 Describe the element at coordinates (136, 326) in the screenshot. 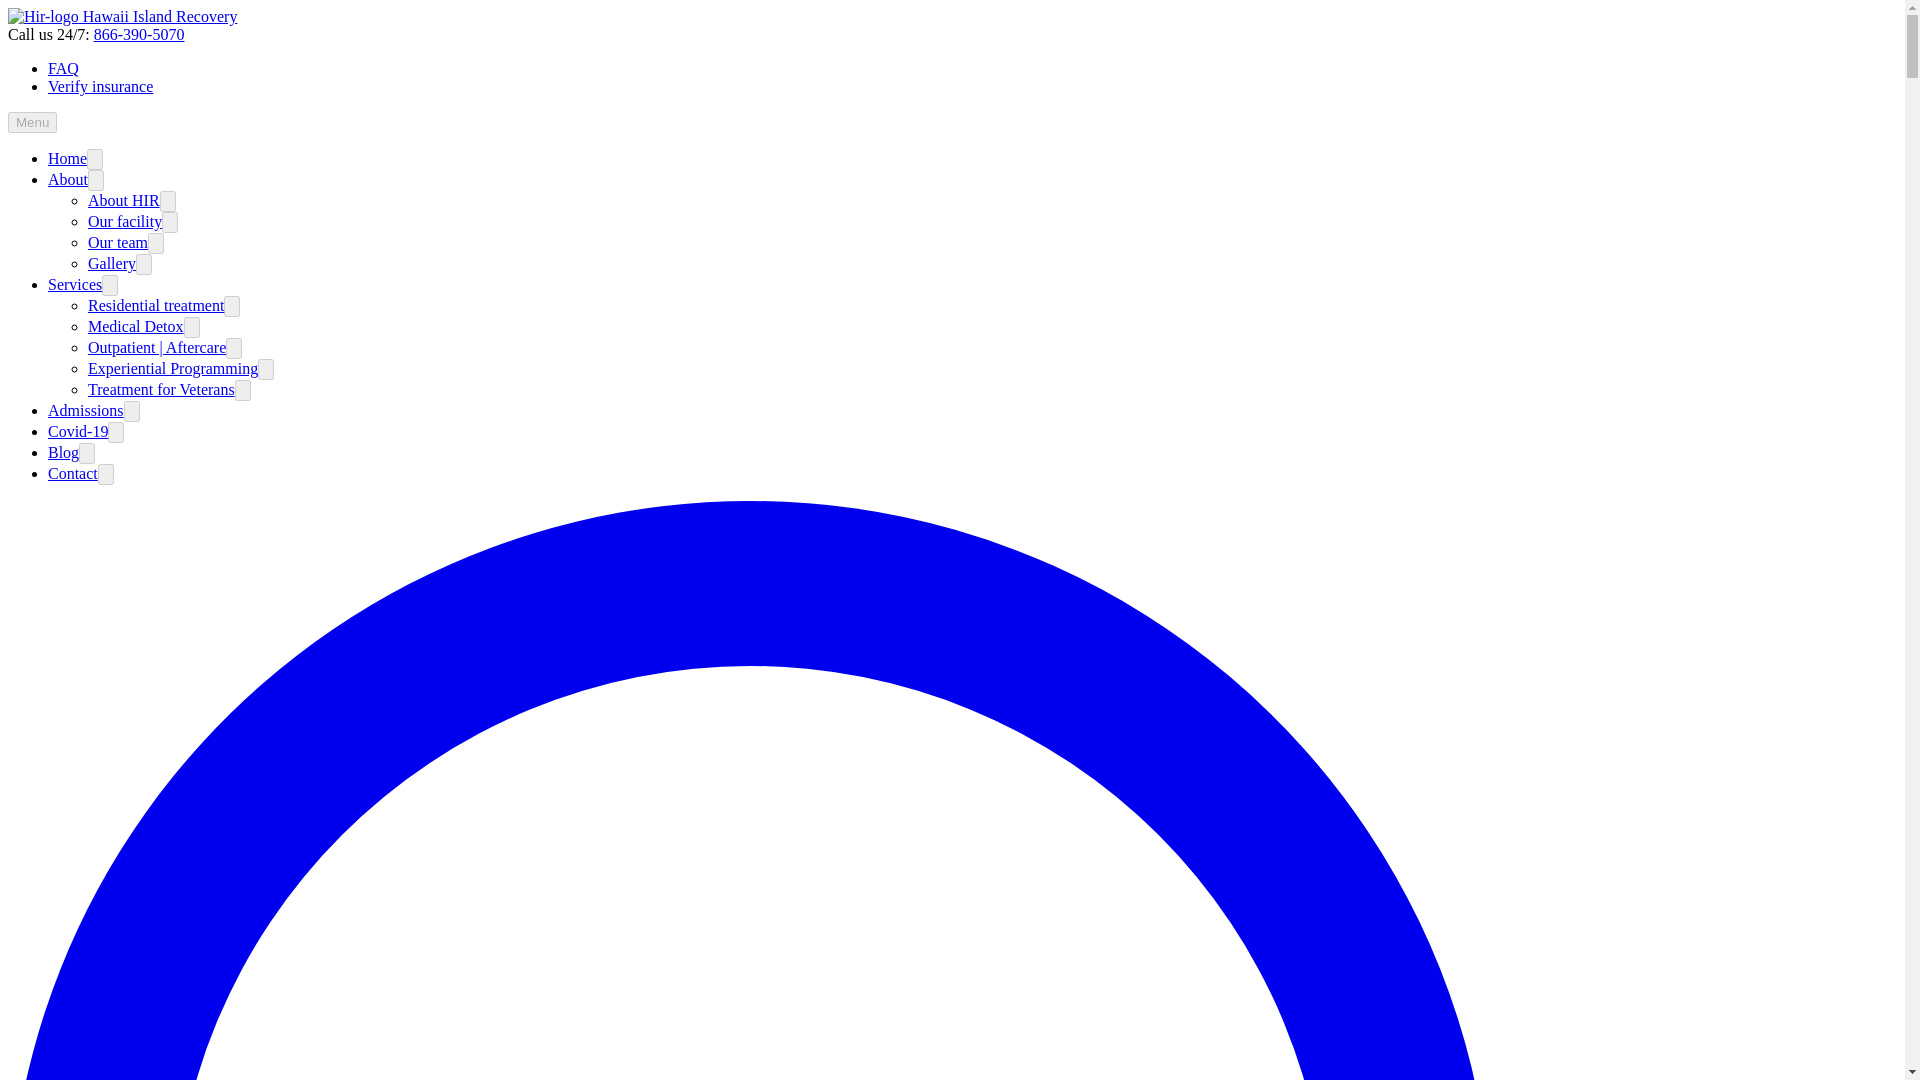

I see `Medical Detox` at that location.